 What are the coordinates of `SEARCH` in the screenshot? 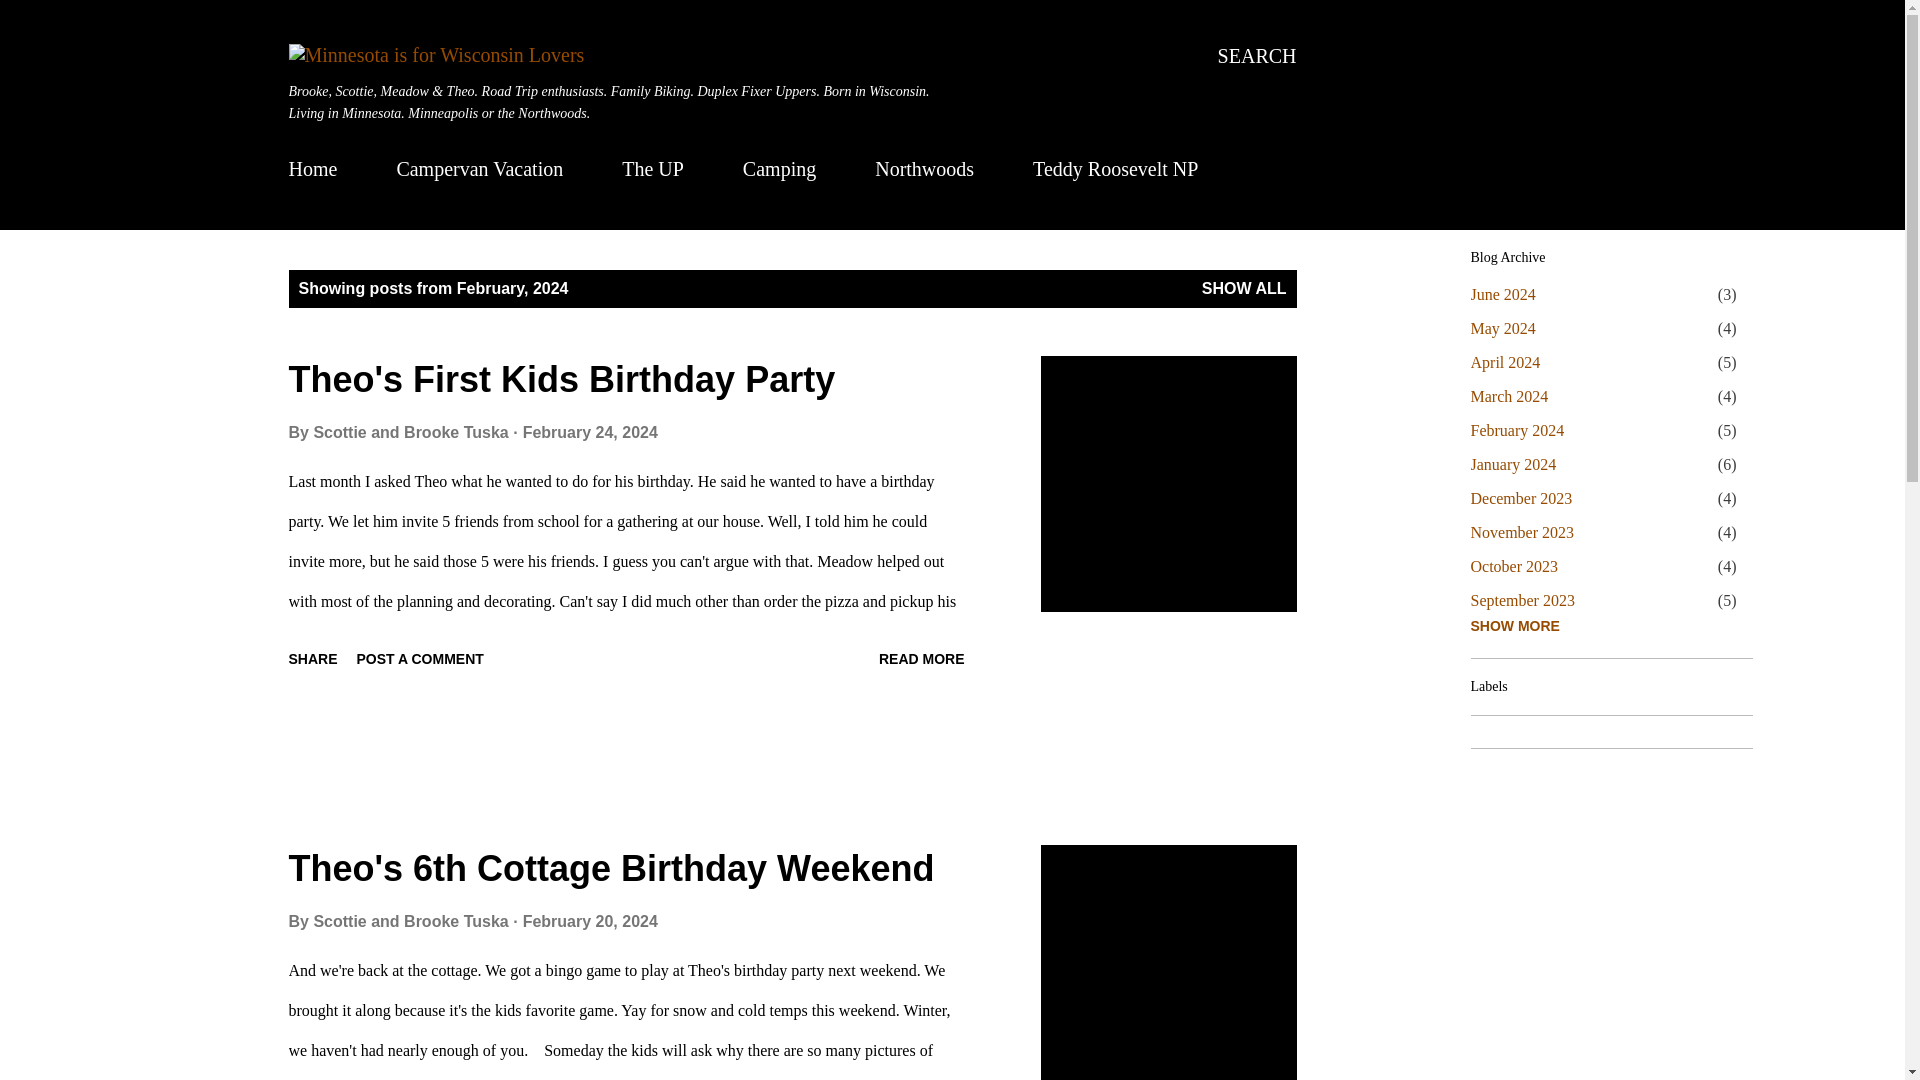 It's located at (1257, 56).